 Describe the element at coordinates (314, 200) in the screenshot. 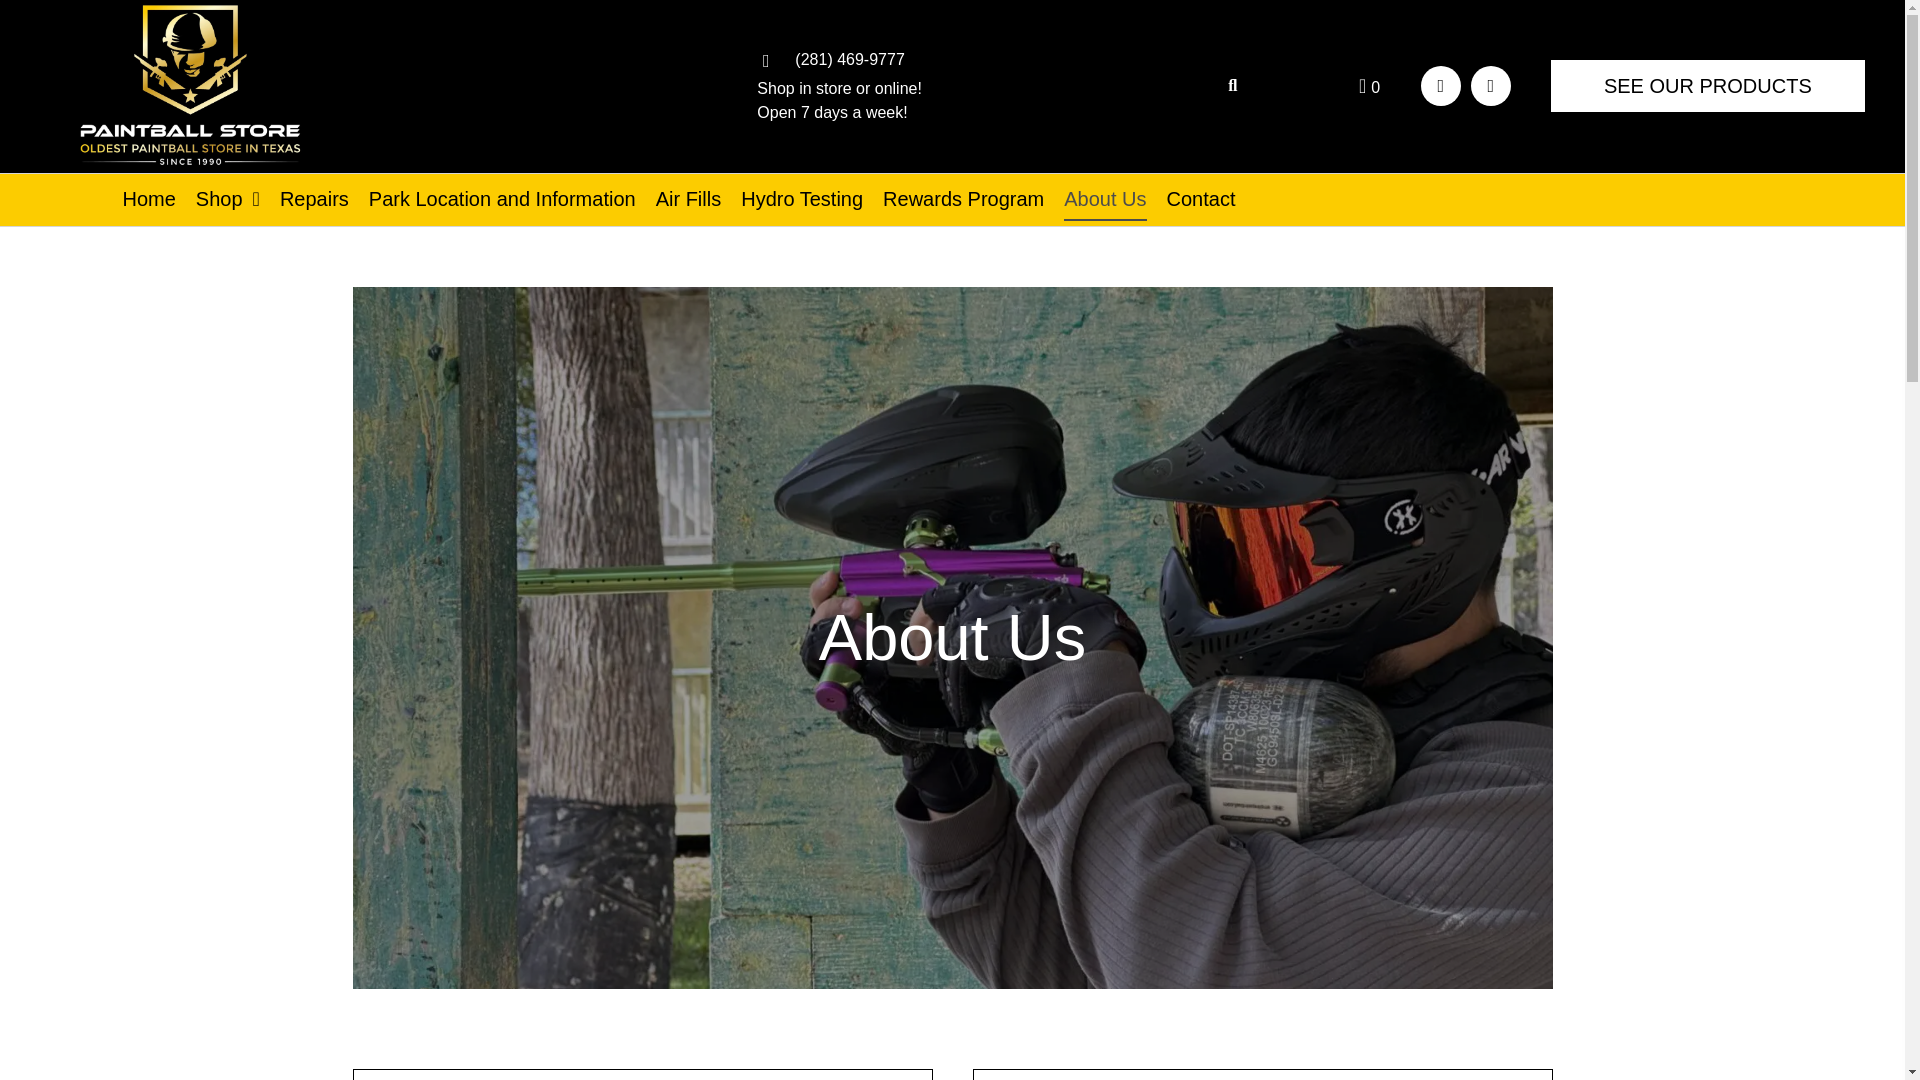

I see `Repairs` at that location.